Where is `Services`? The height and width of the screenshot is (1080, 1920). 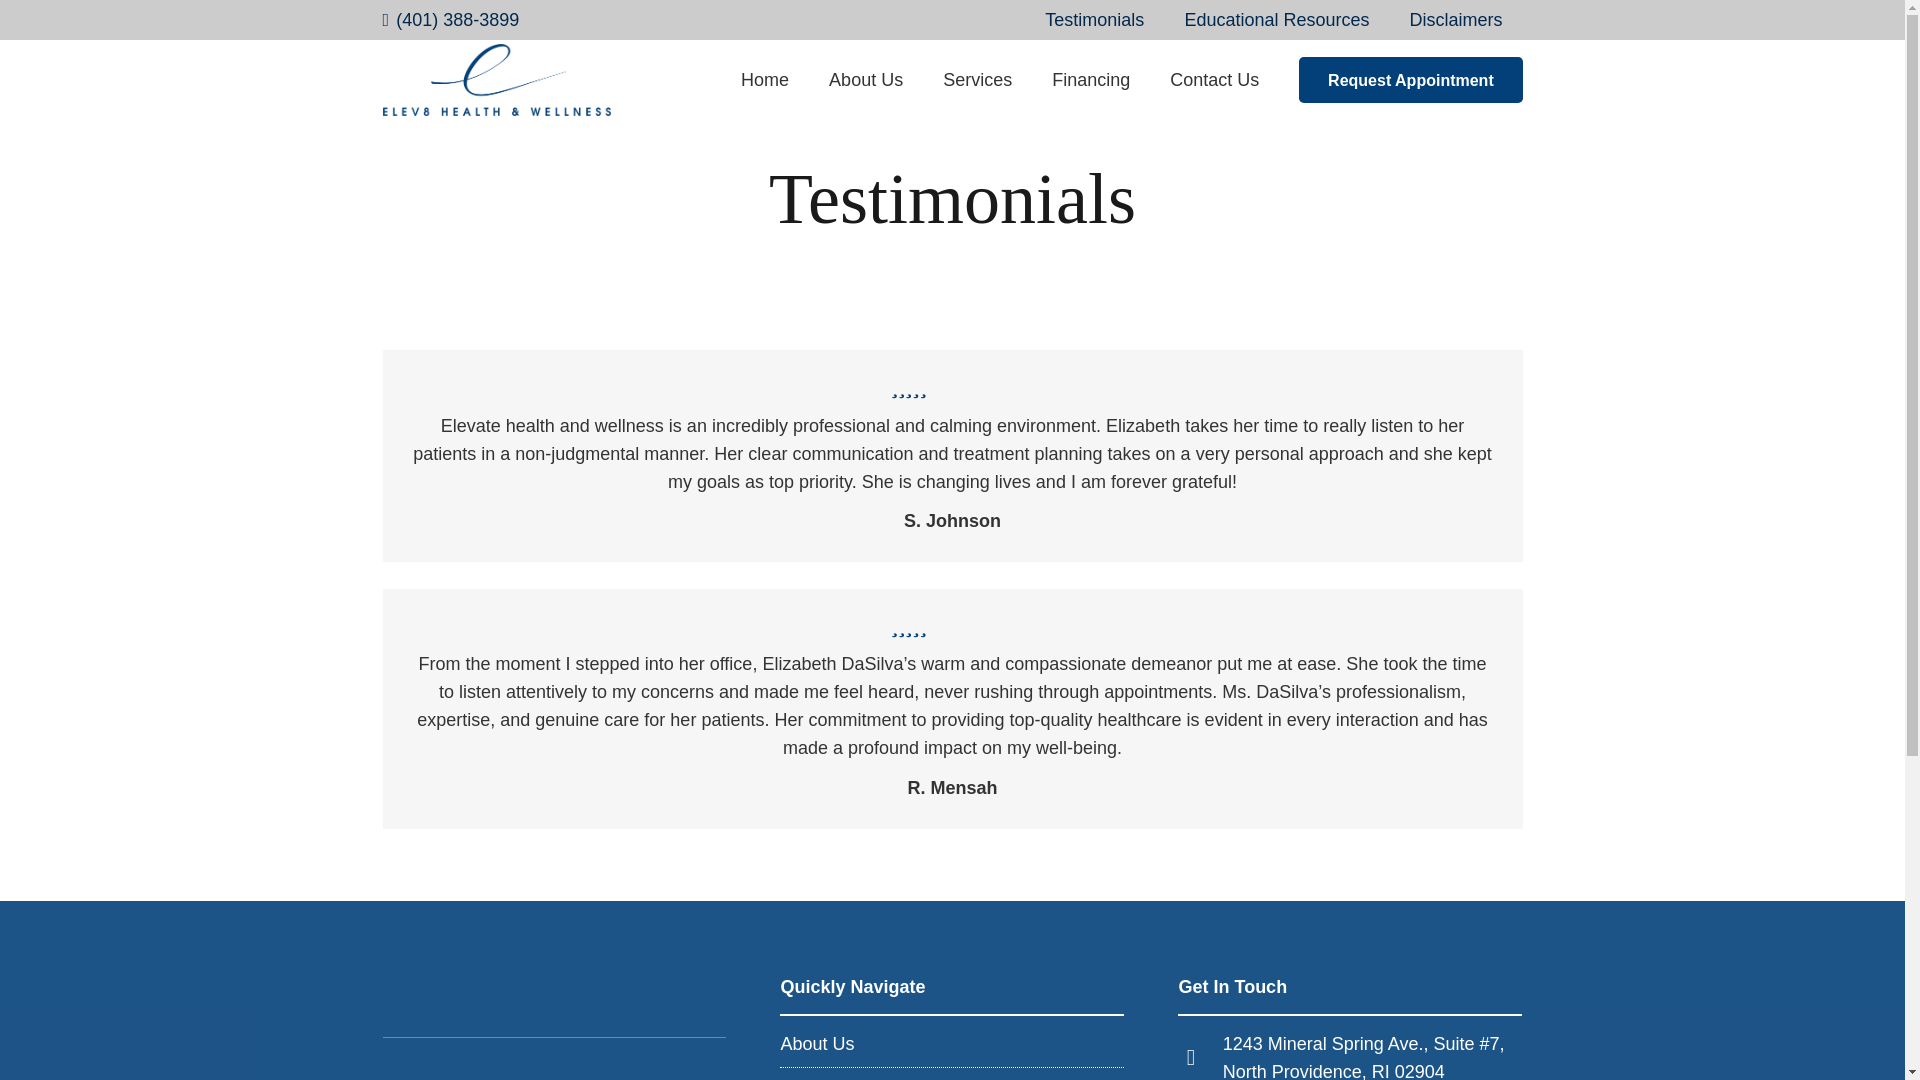
Services is located at coordinates (978, 79).